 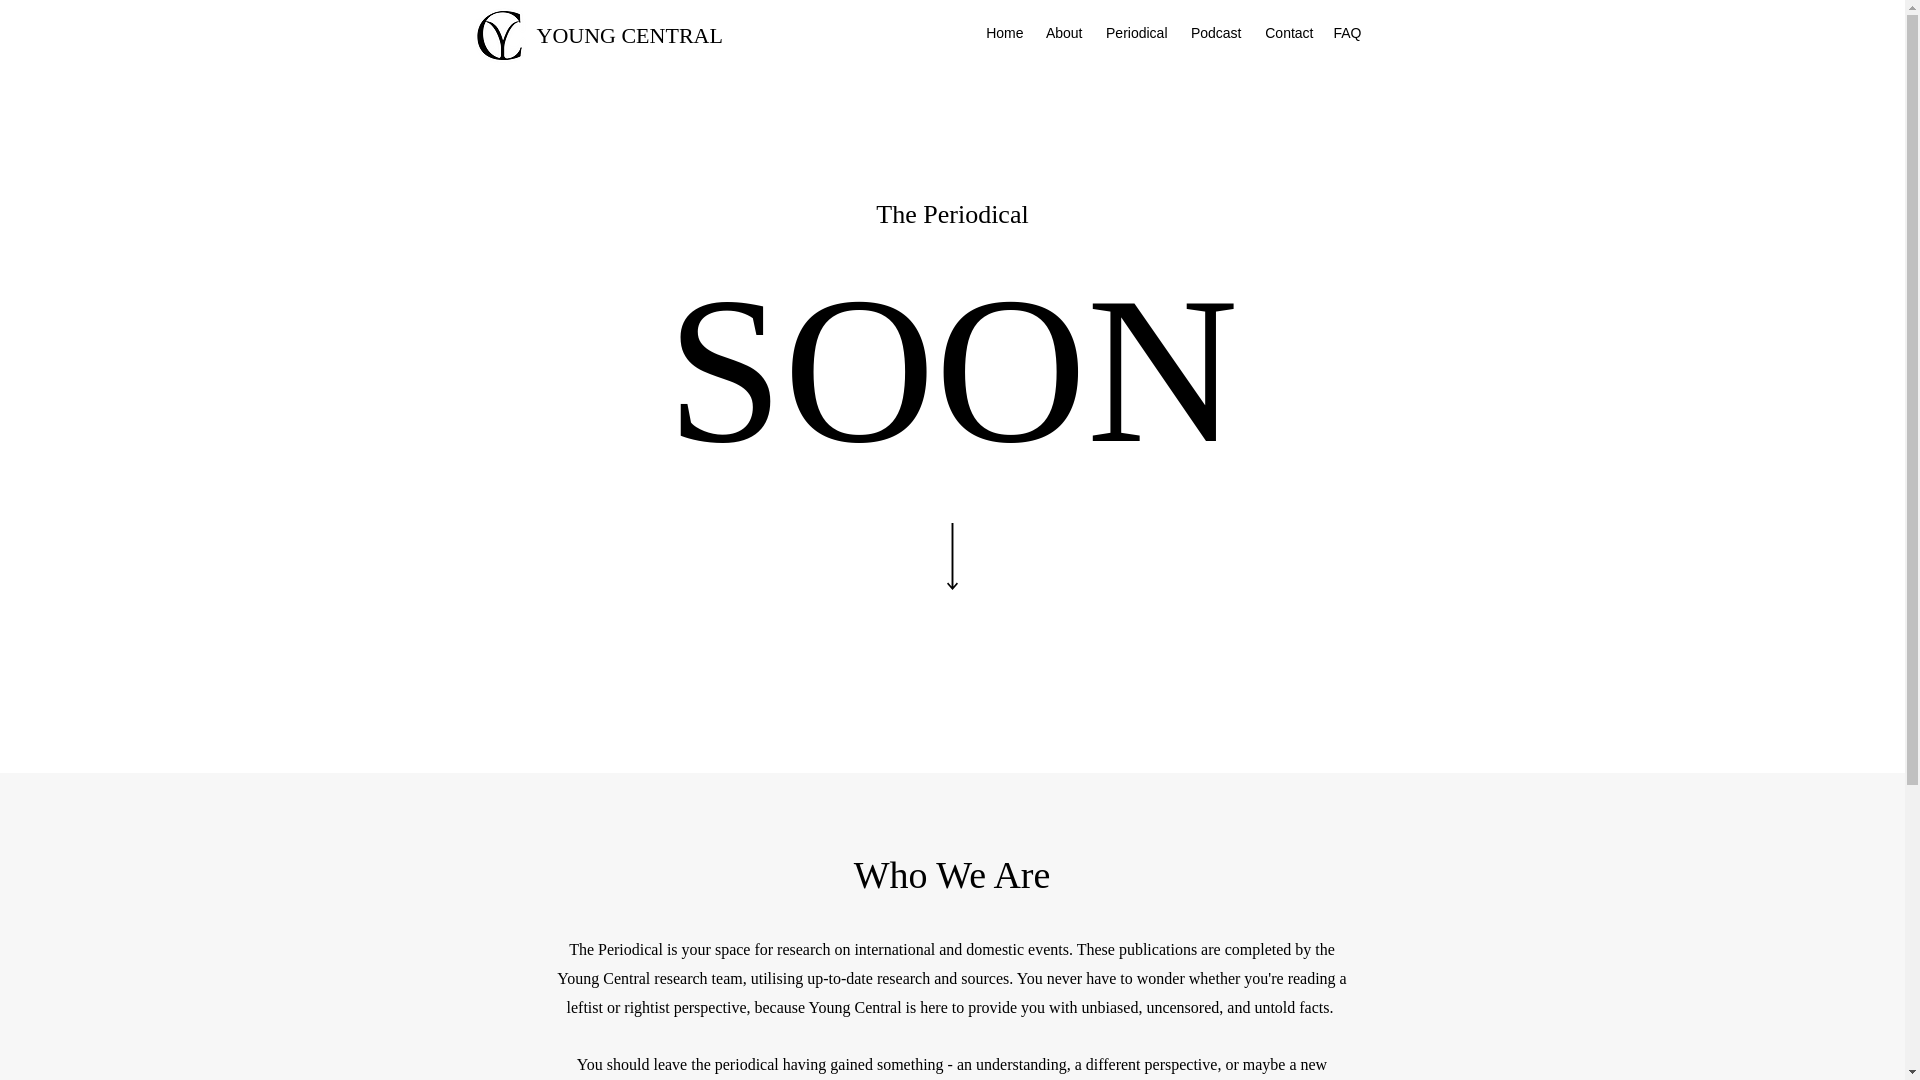 What do you see at coordinates (628, 34) in the screenshot?
I see `YOUNG CENTRAL` at bounding box center [628, 34].